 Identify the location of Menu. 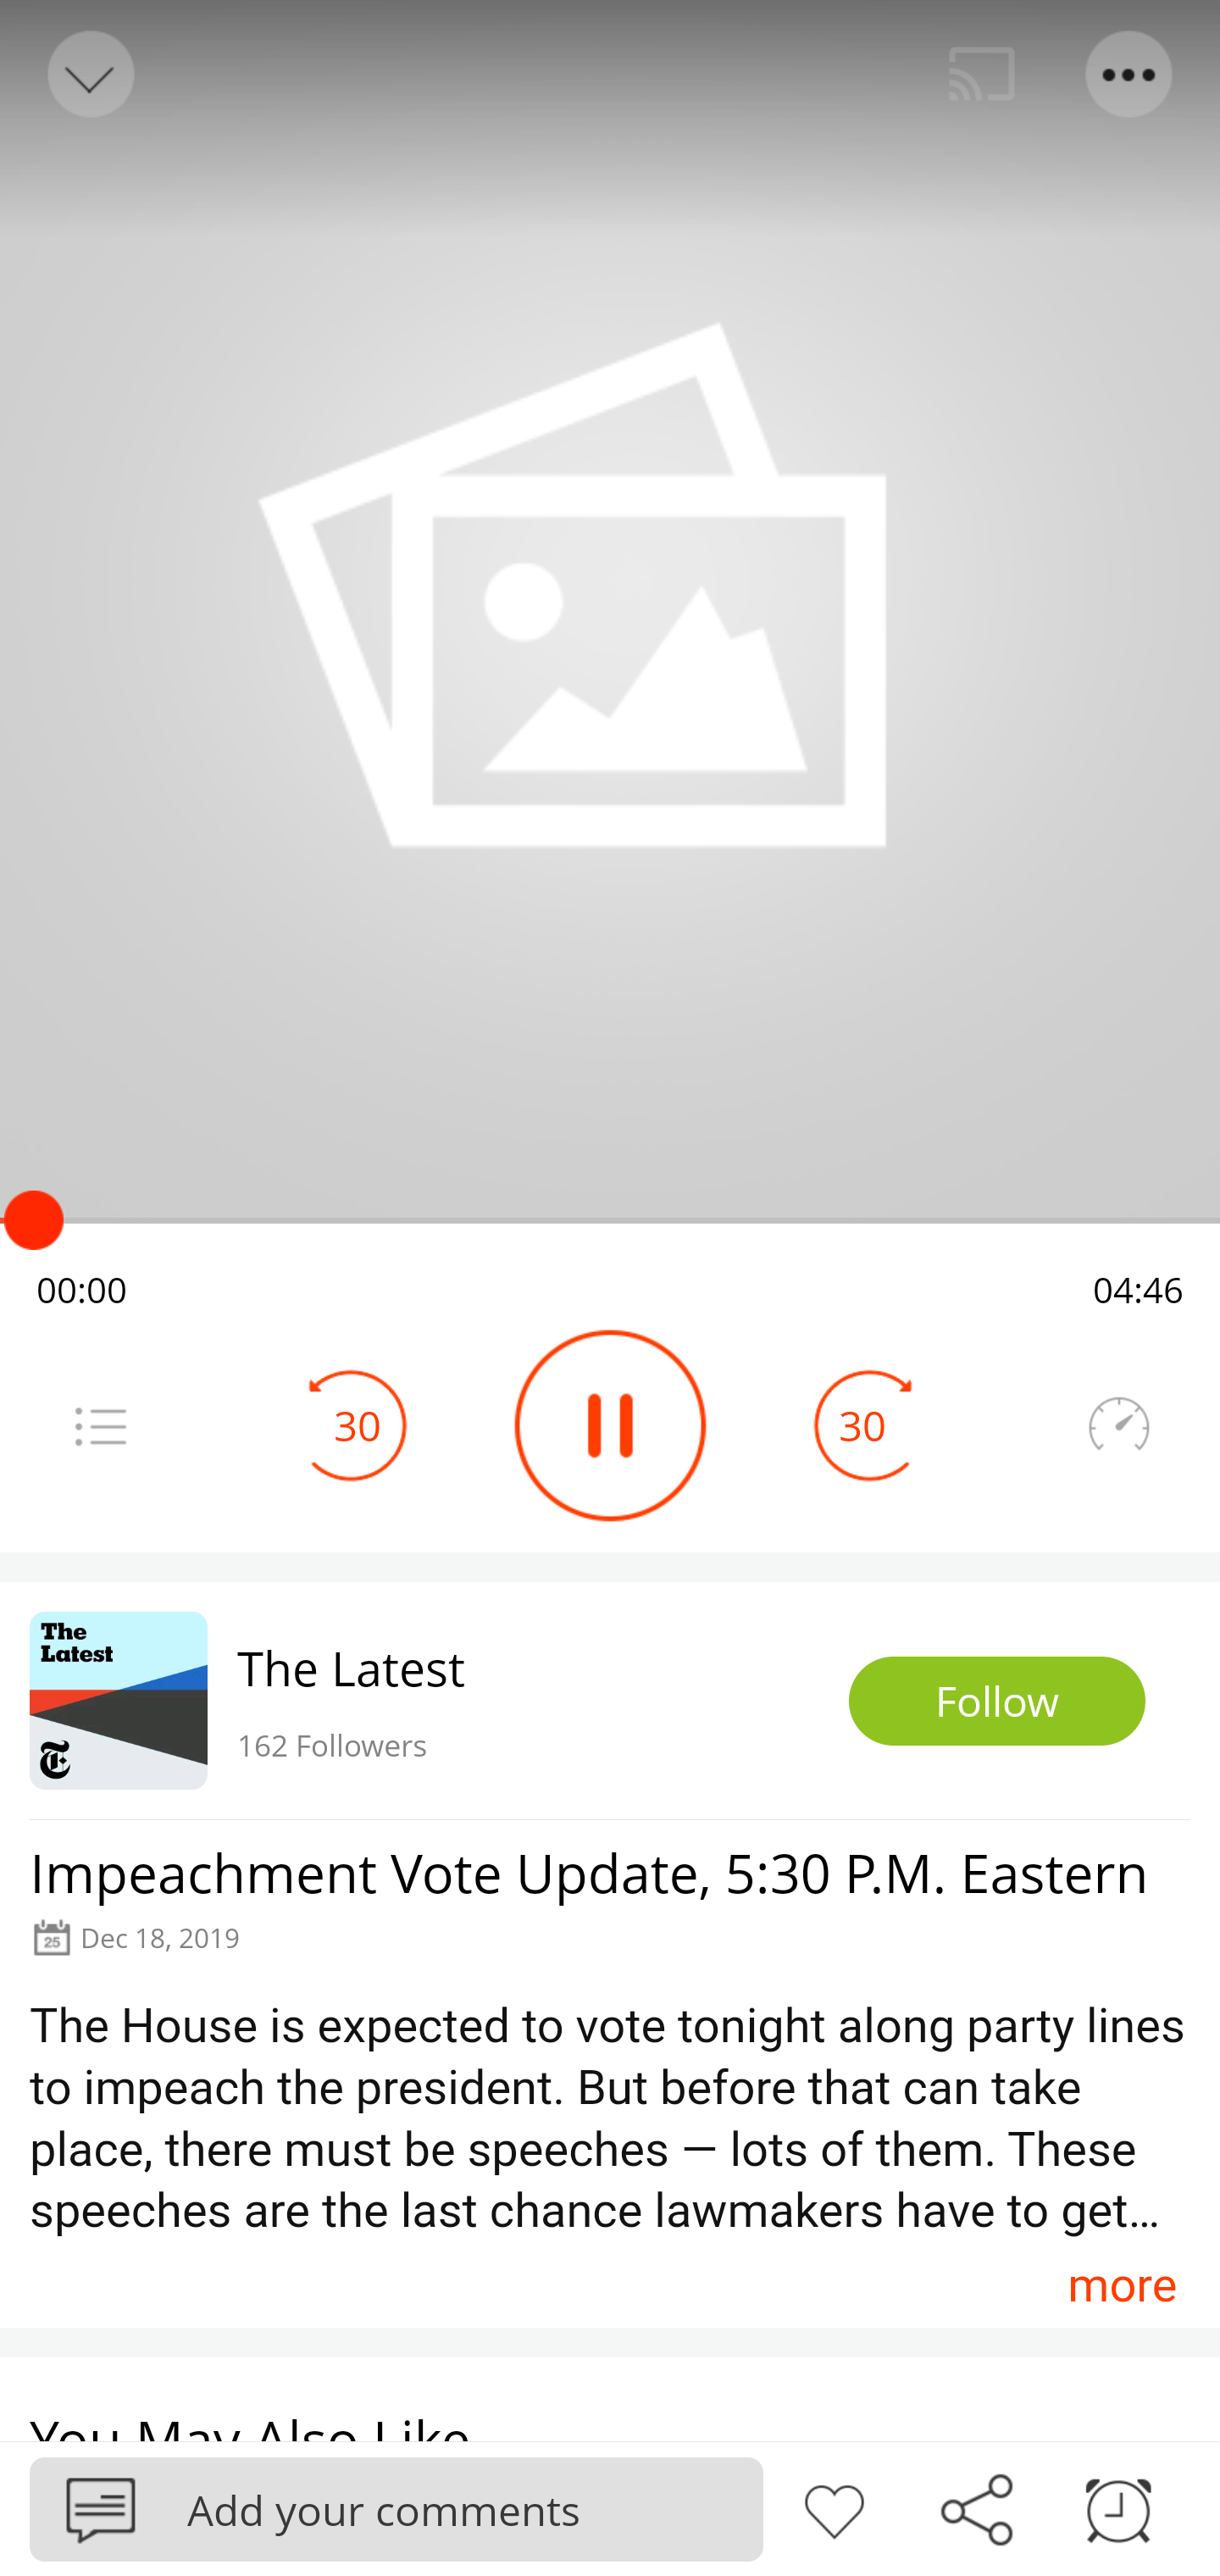
(100, 1425).